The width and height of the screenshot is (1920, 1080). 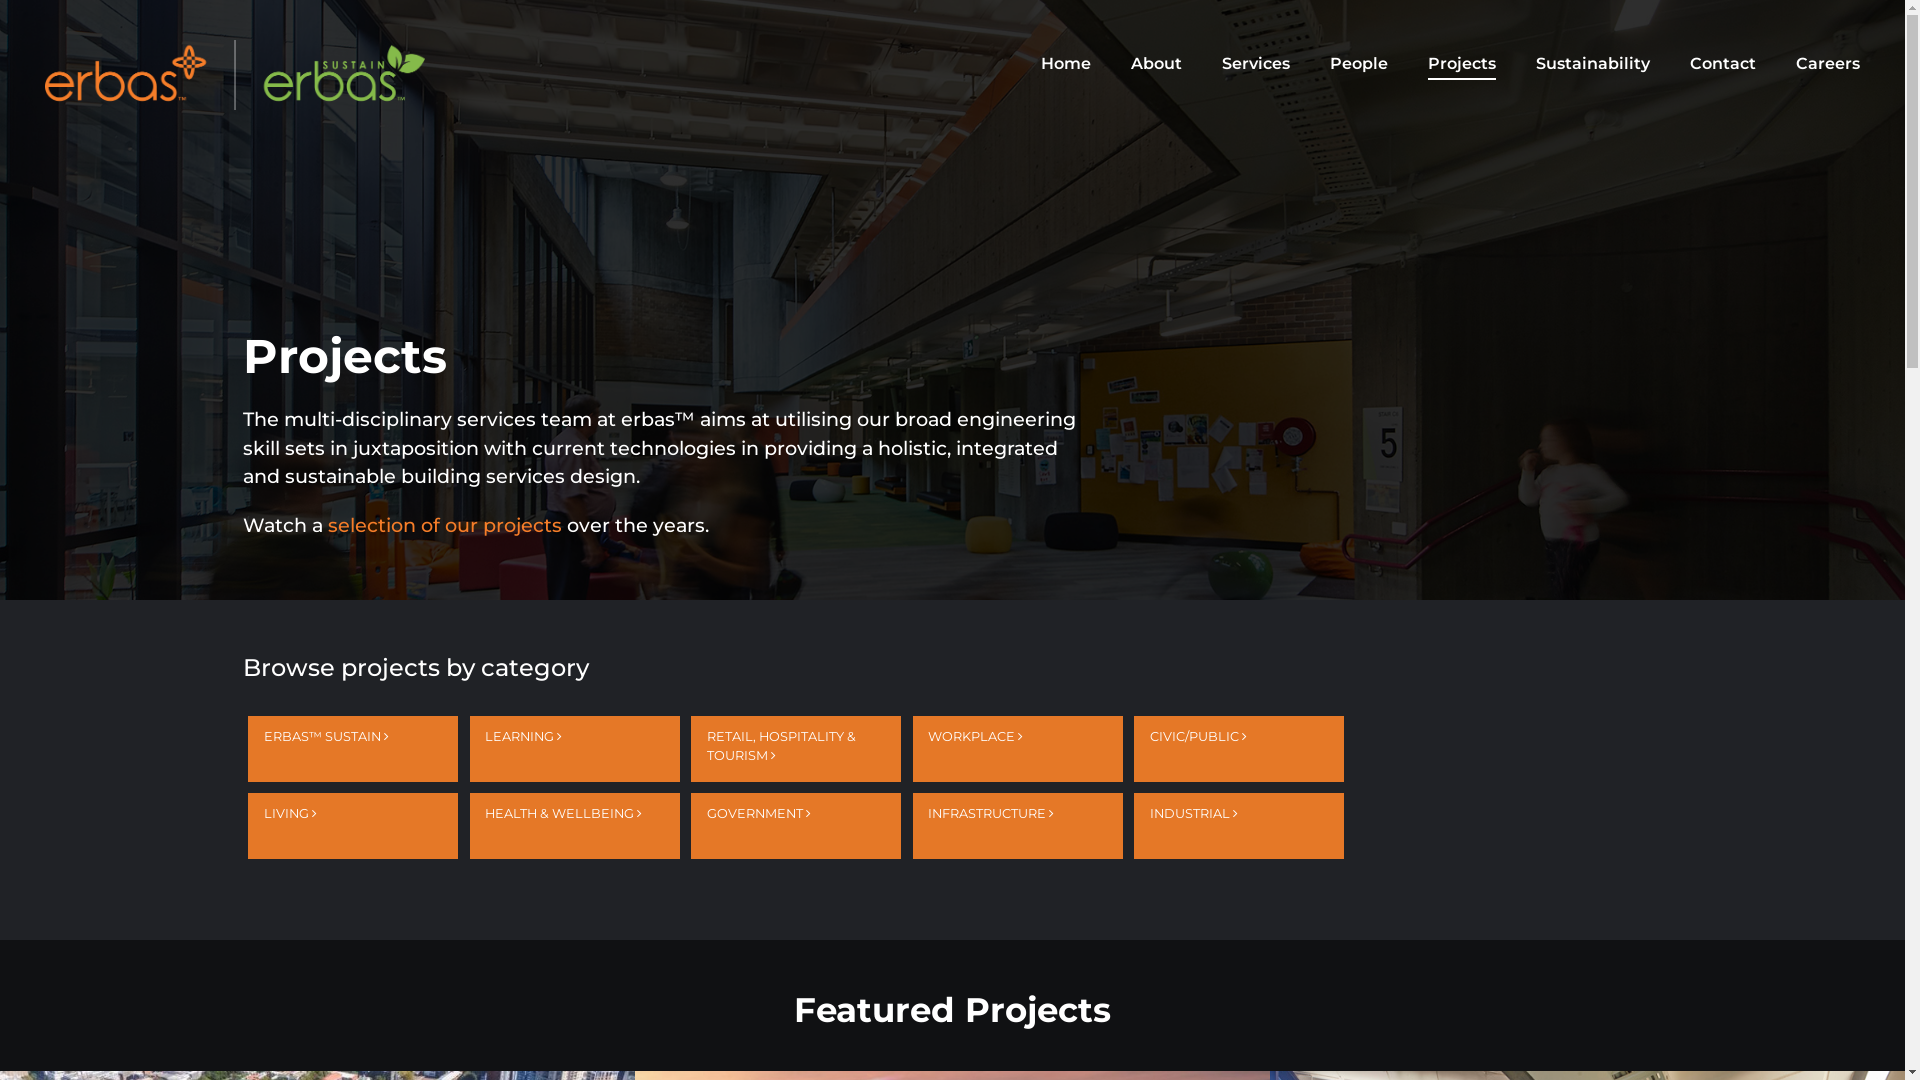 I want to click on LIVING , so click(x=353, y=826).